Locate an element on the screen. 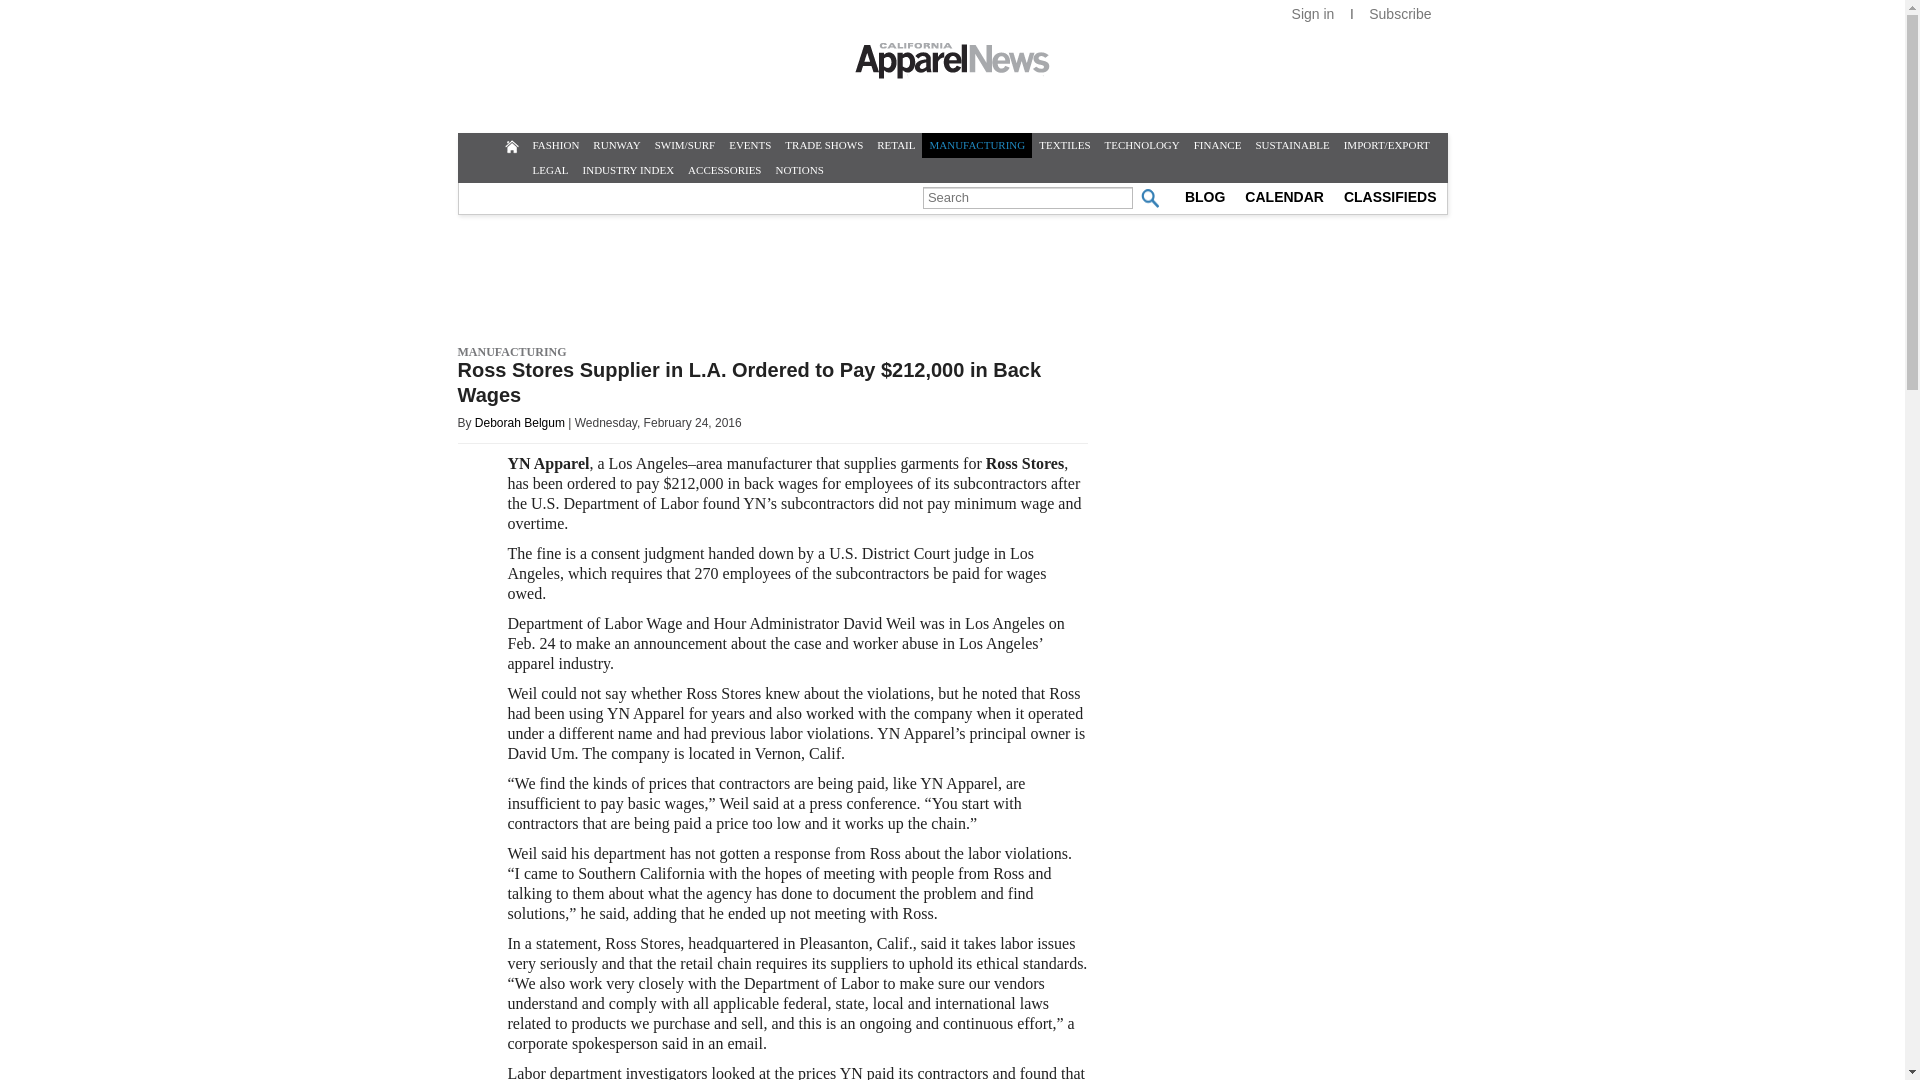 The image size is (1920, 1080). 3rd party ad content is located at coordinates (1355, 88).